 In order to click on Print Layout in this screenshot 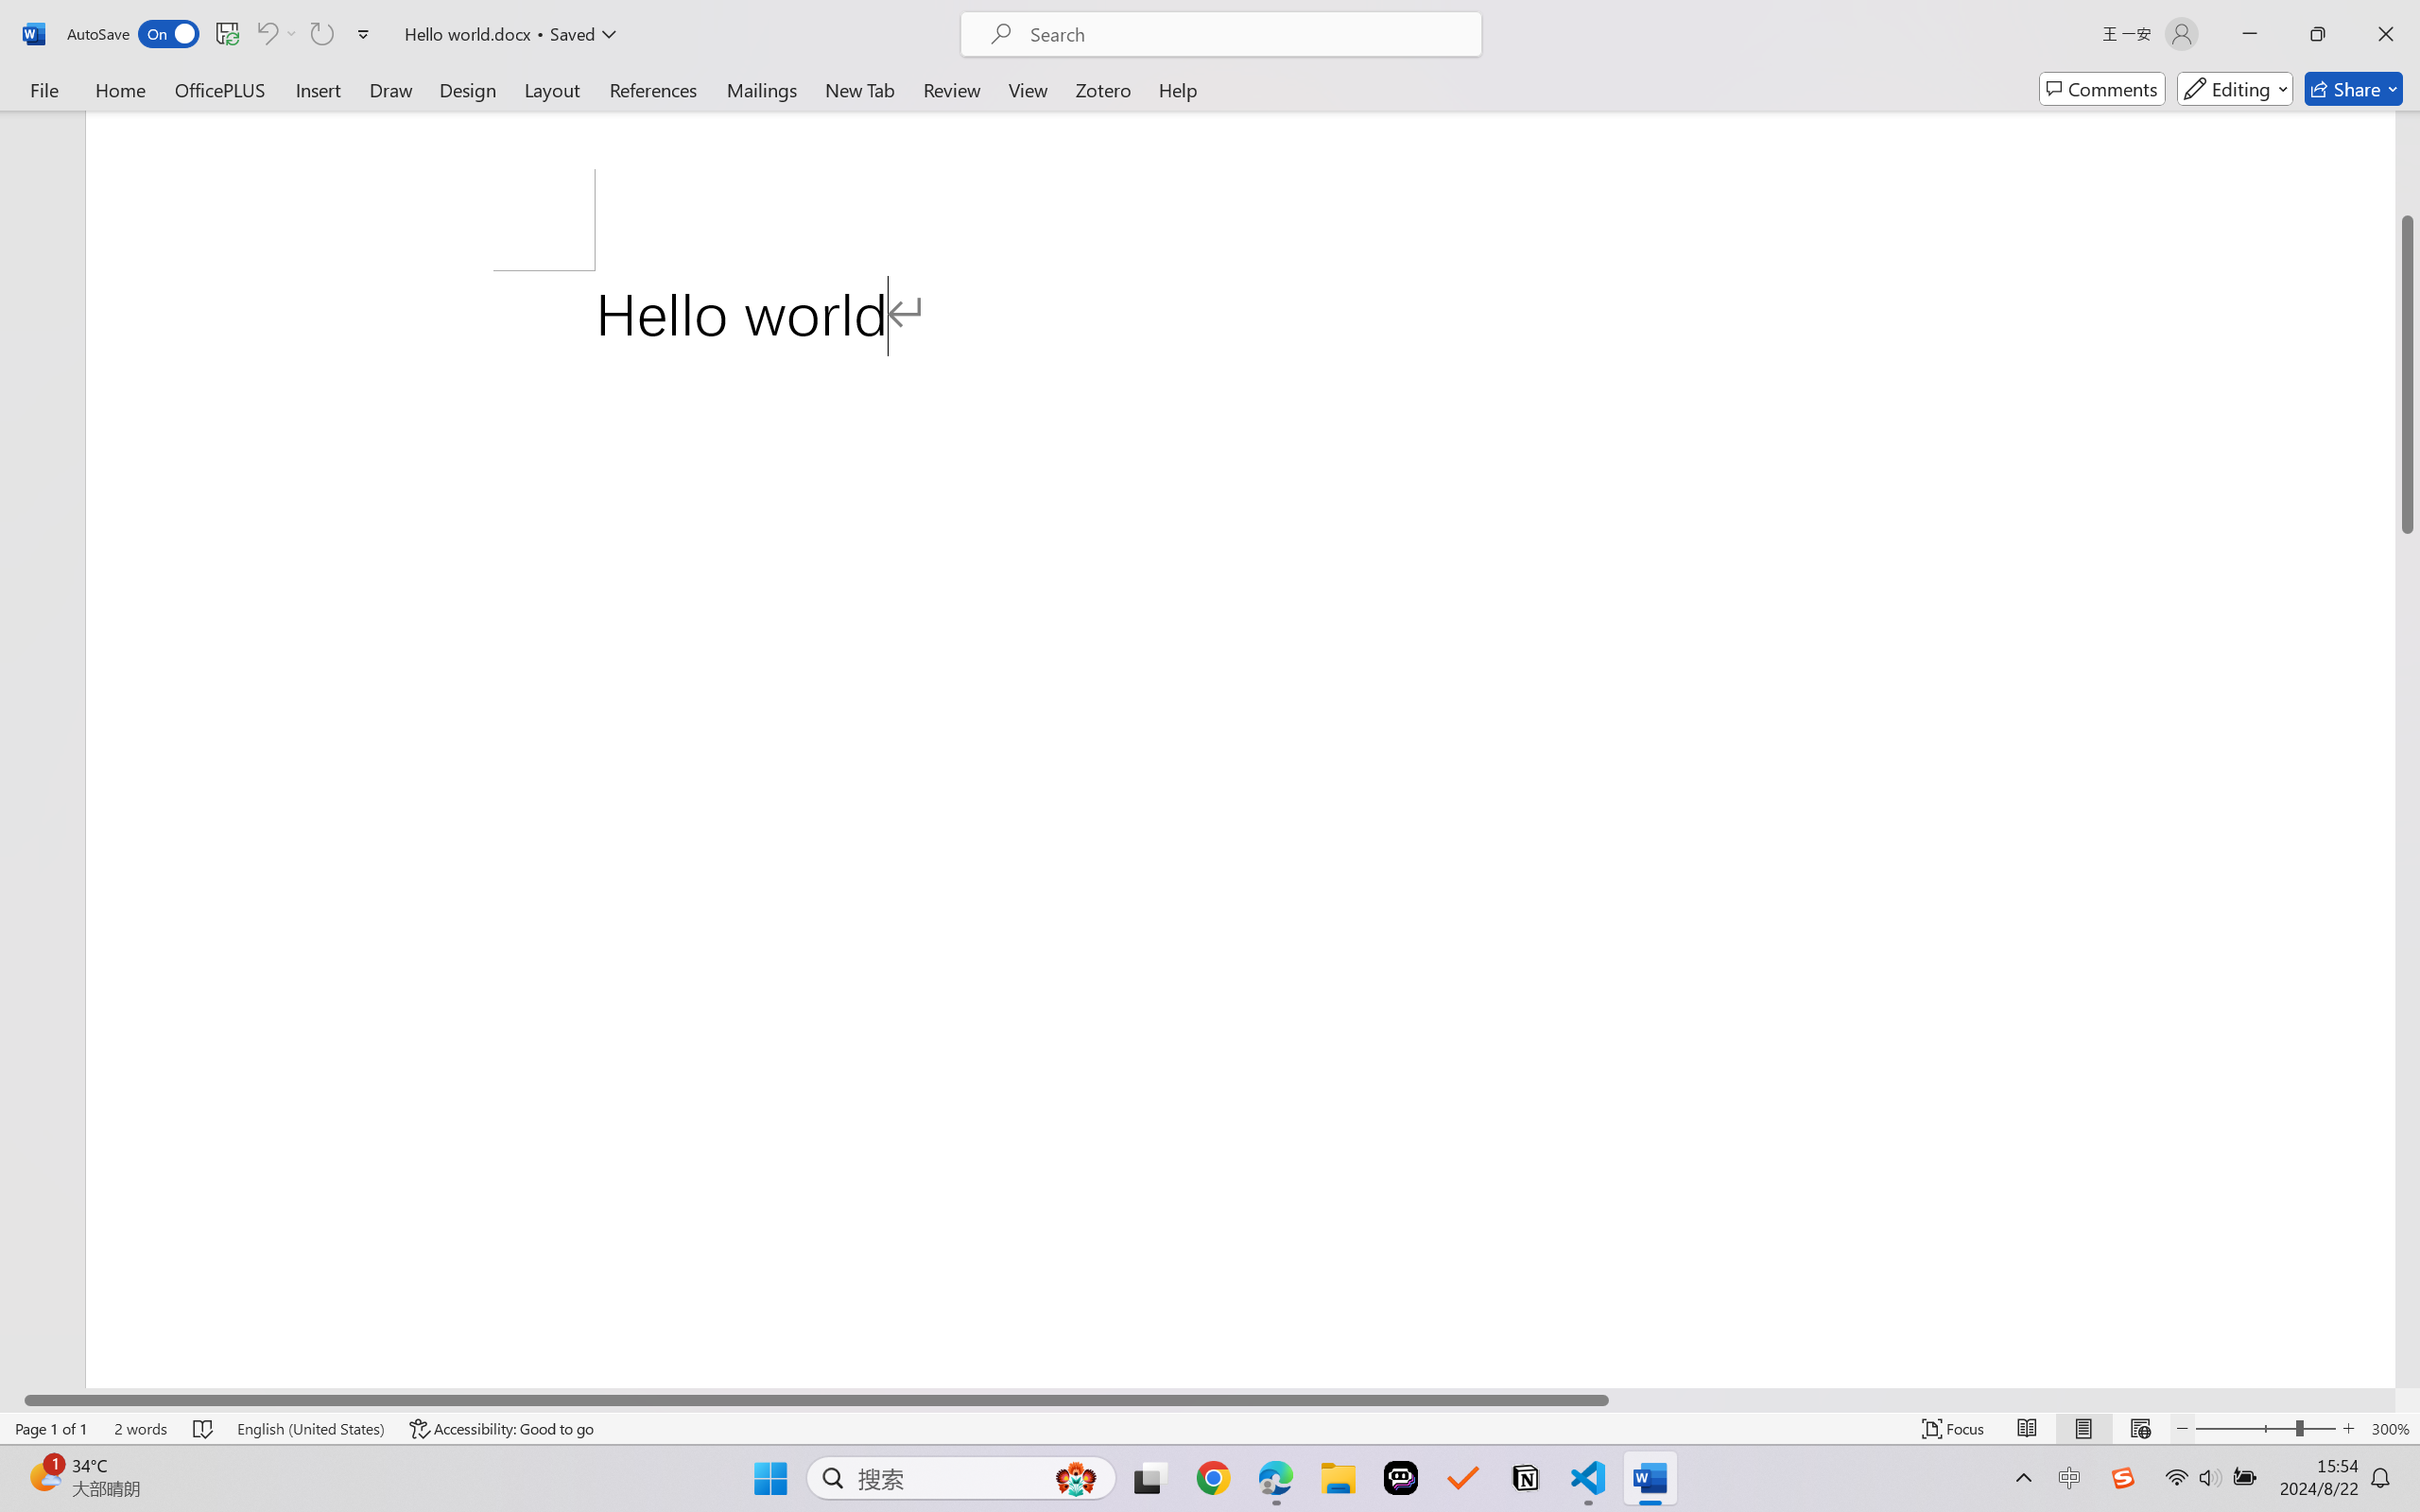, I will do `click(2084, 1429)`.